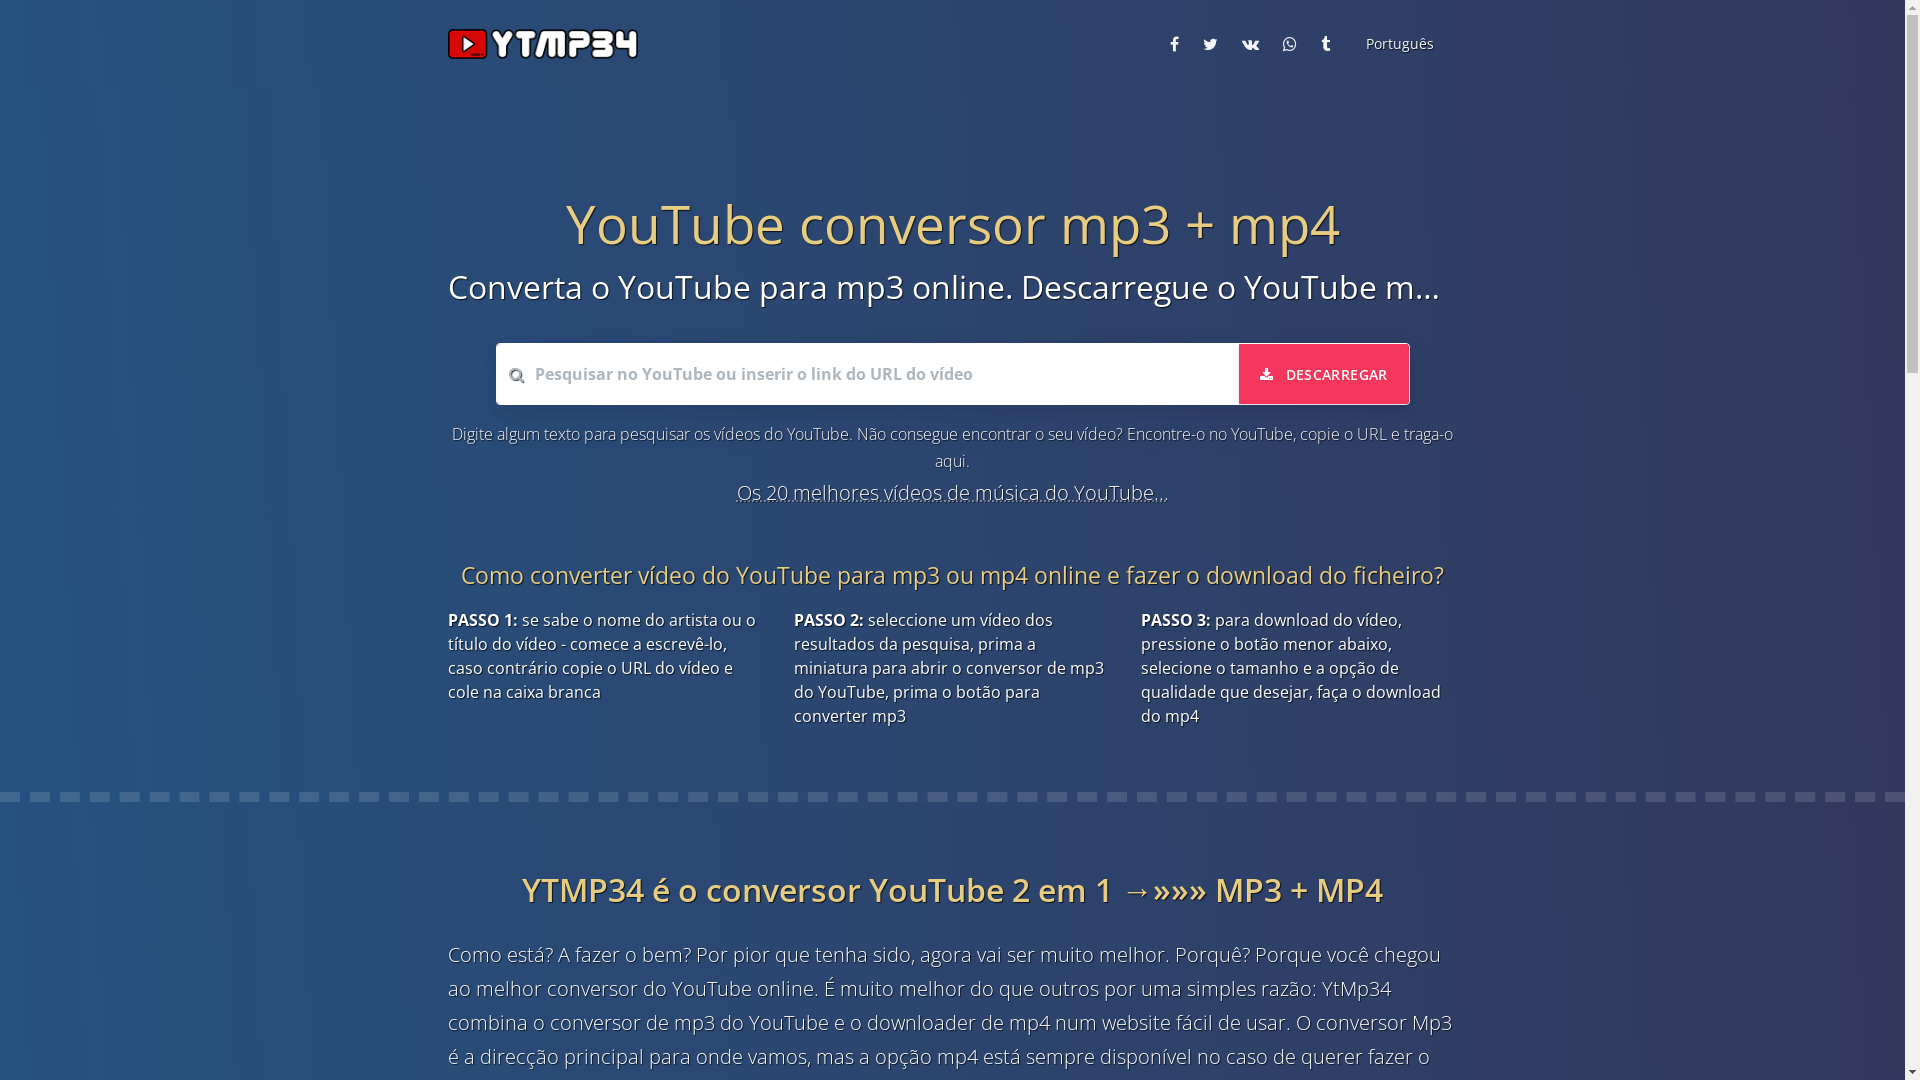 Image resolution: width=1920 pixels, height=1080 pixels. What do you see at coordinates (1250, 44) in the screenshot?
I see `Compartilhar em VK` at bounding box center [1250, 44].